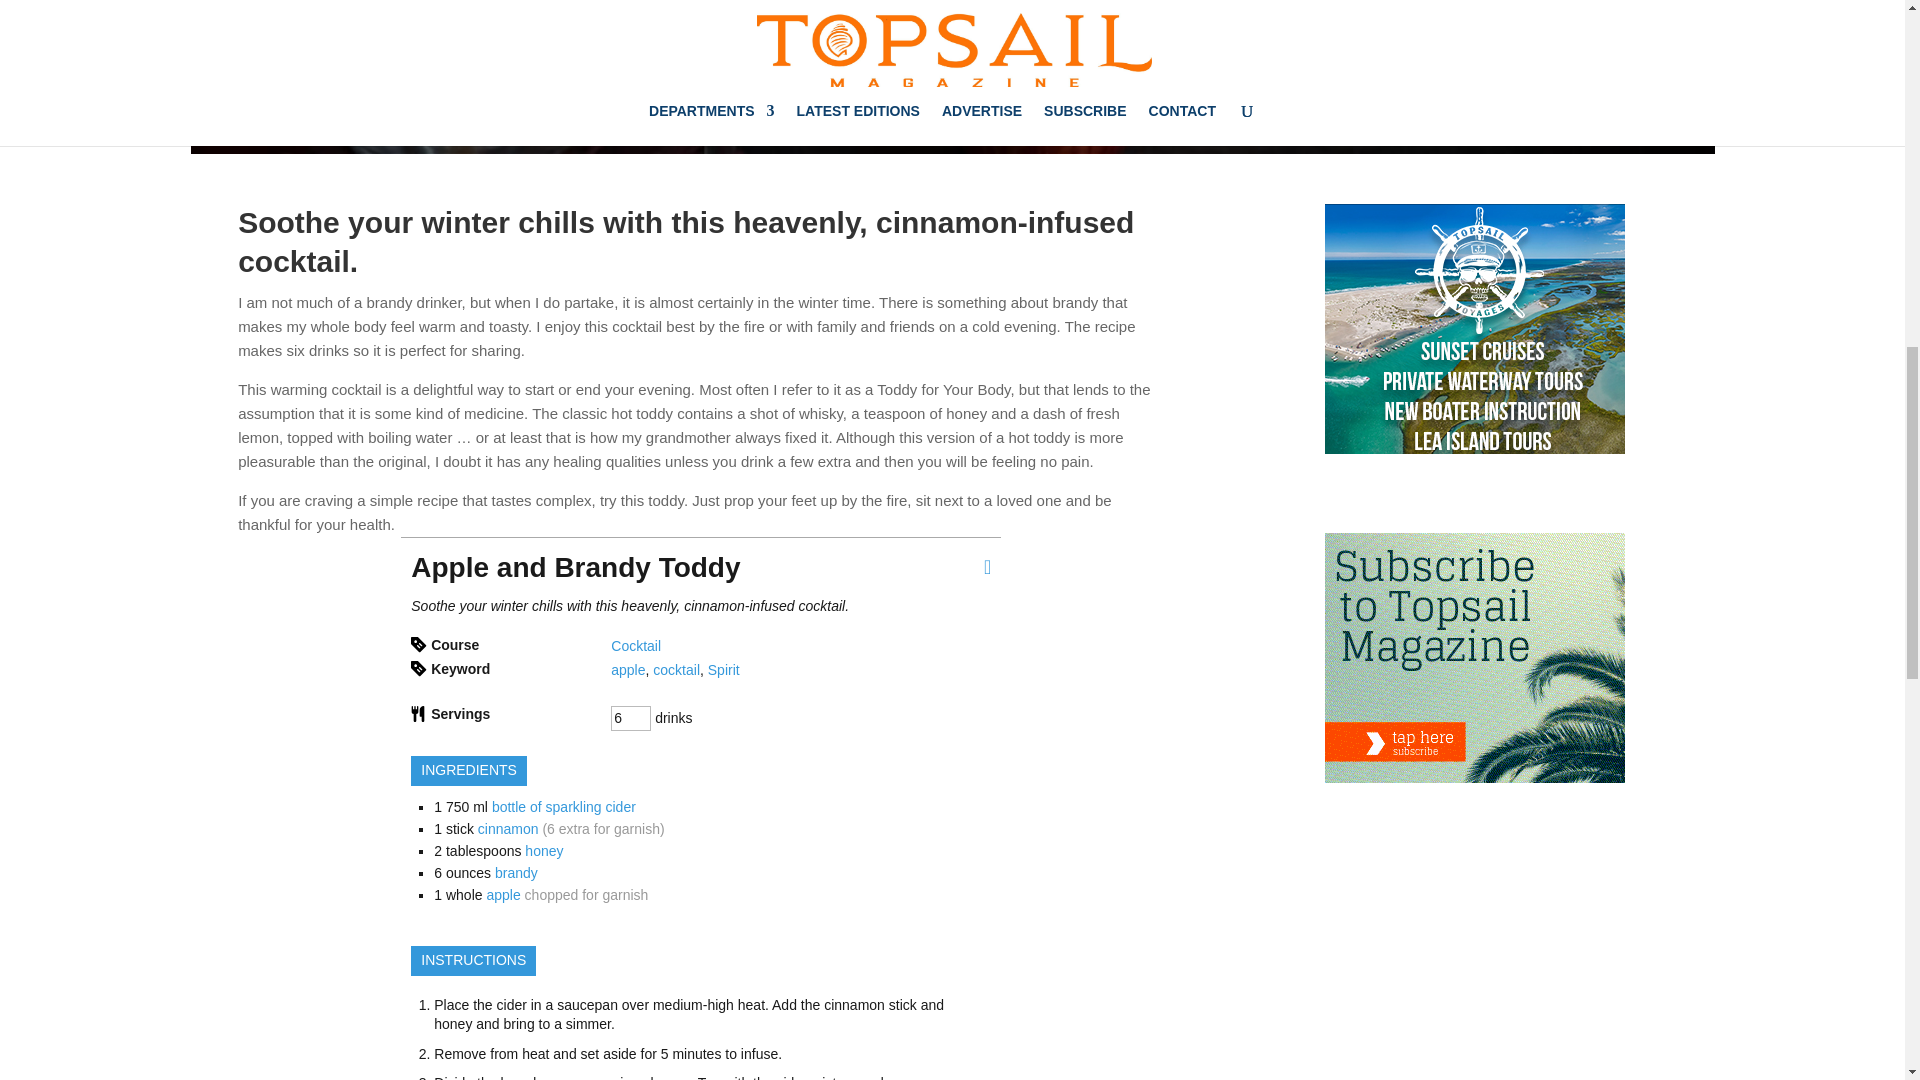 Image resolution: width=1920 pixels, height=1080 pixels. I want to click on Recipes, so click(1165, 74).